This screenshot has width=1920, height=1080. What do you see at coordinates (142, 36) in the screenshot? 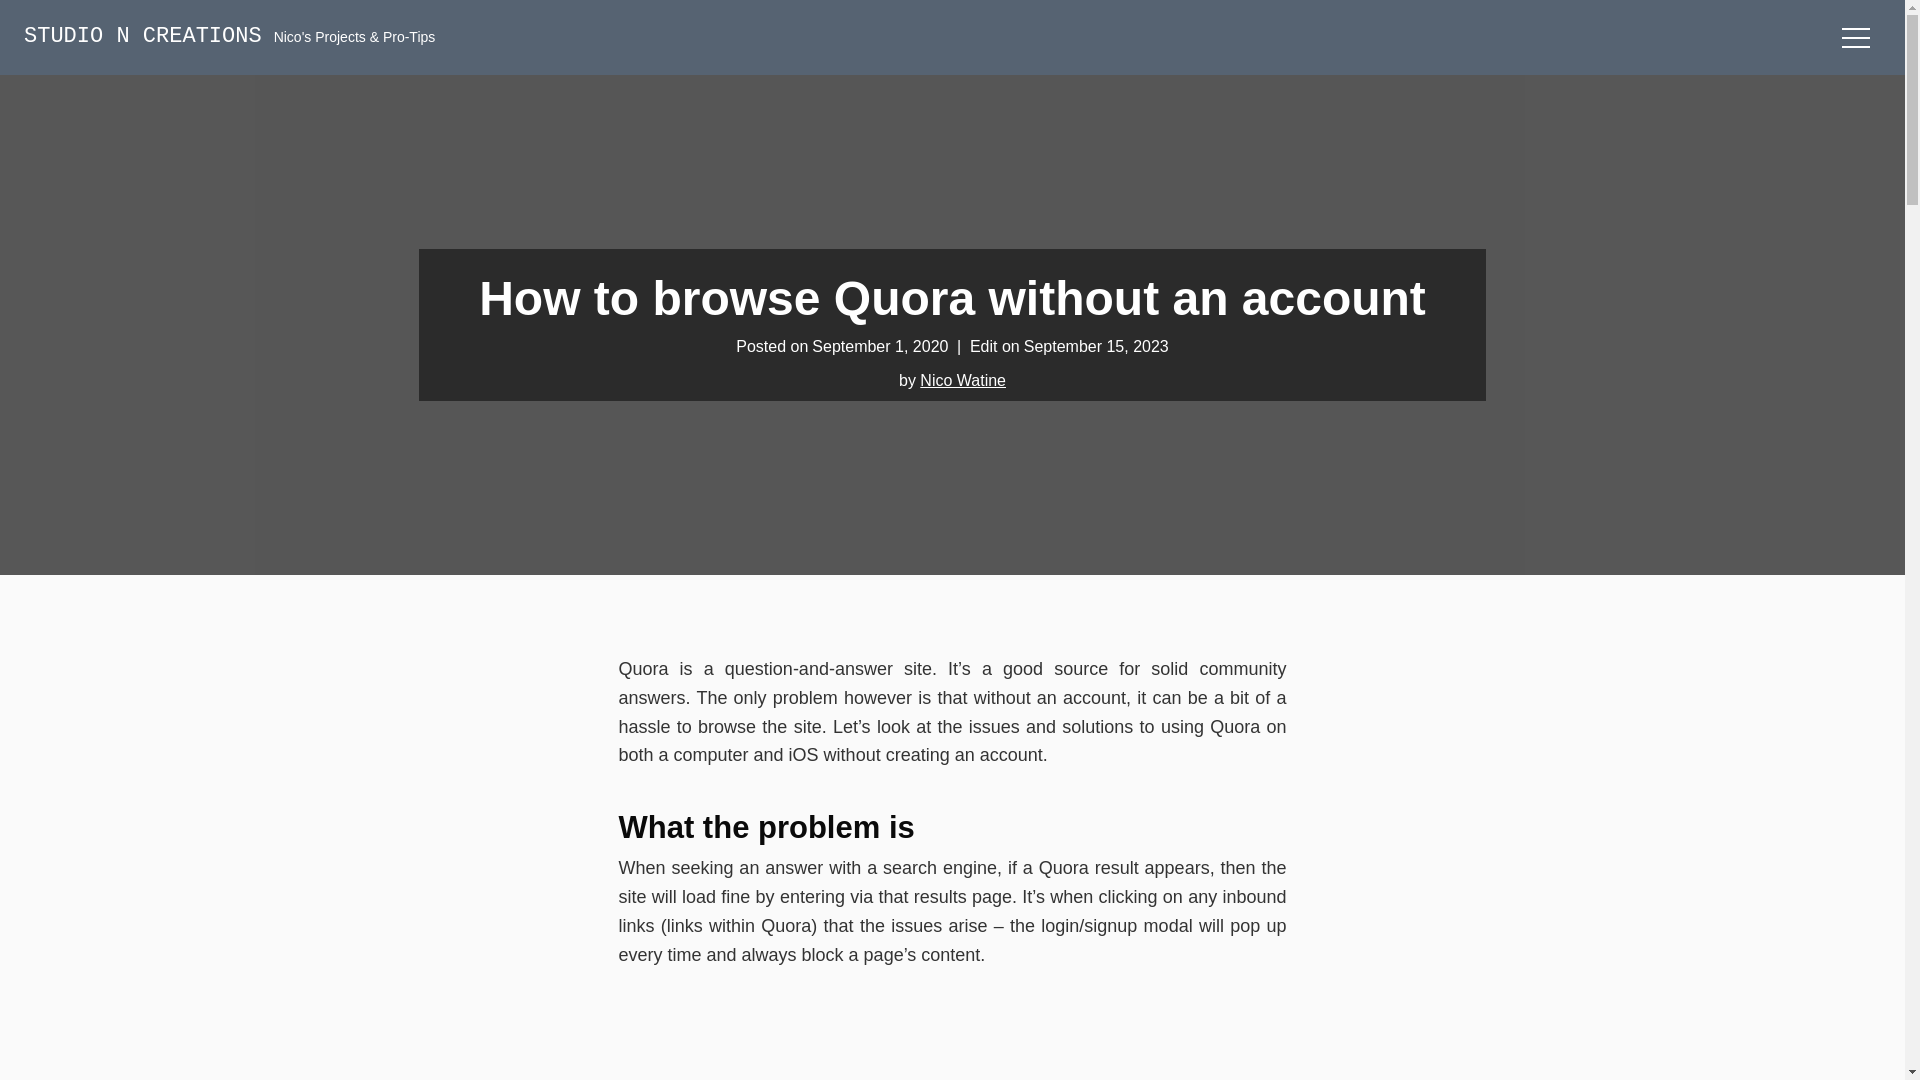
I see `STUDIO N CREATIONS` at bounding box center [142, 36].